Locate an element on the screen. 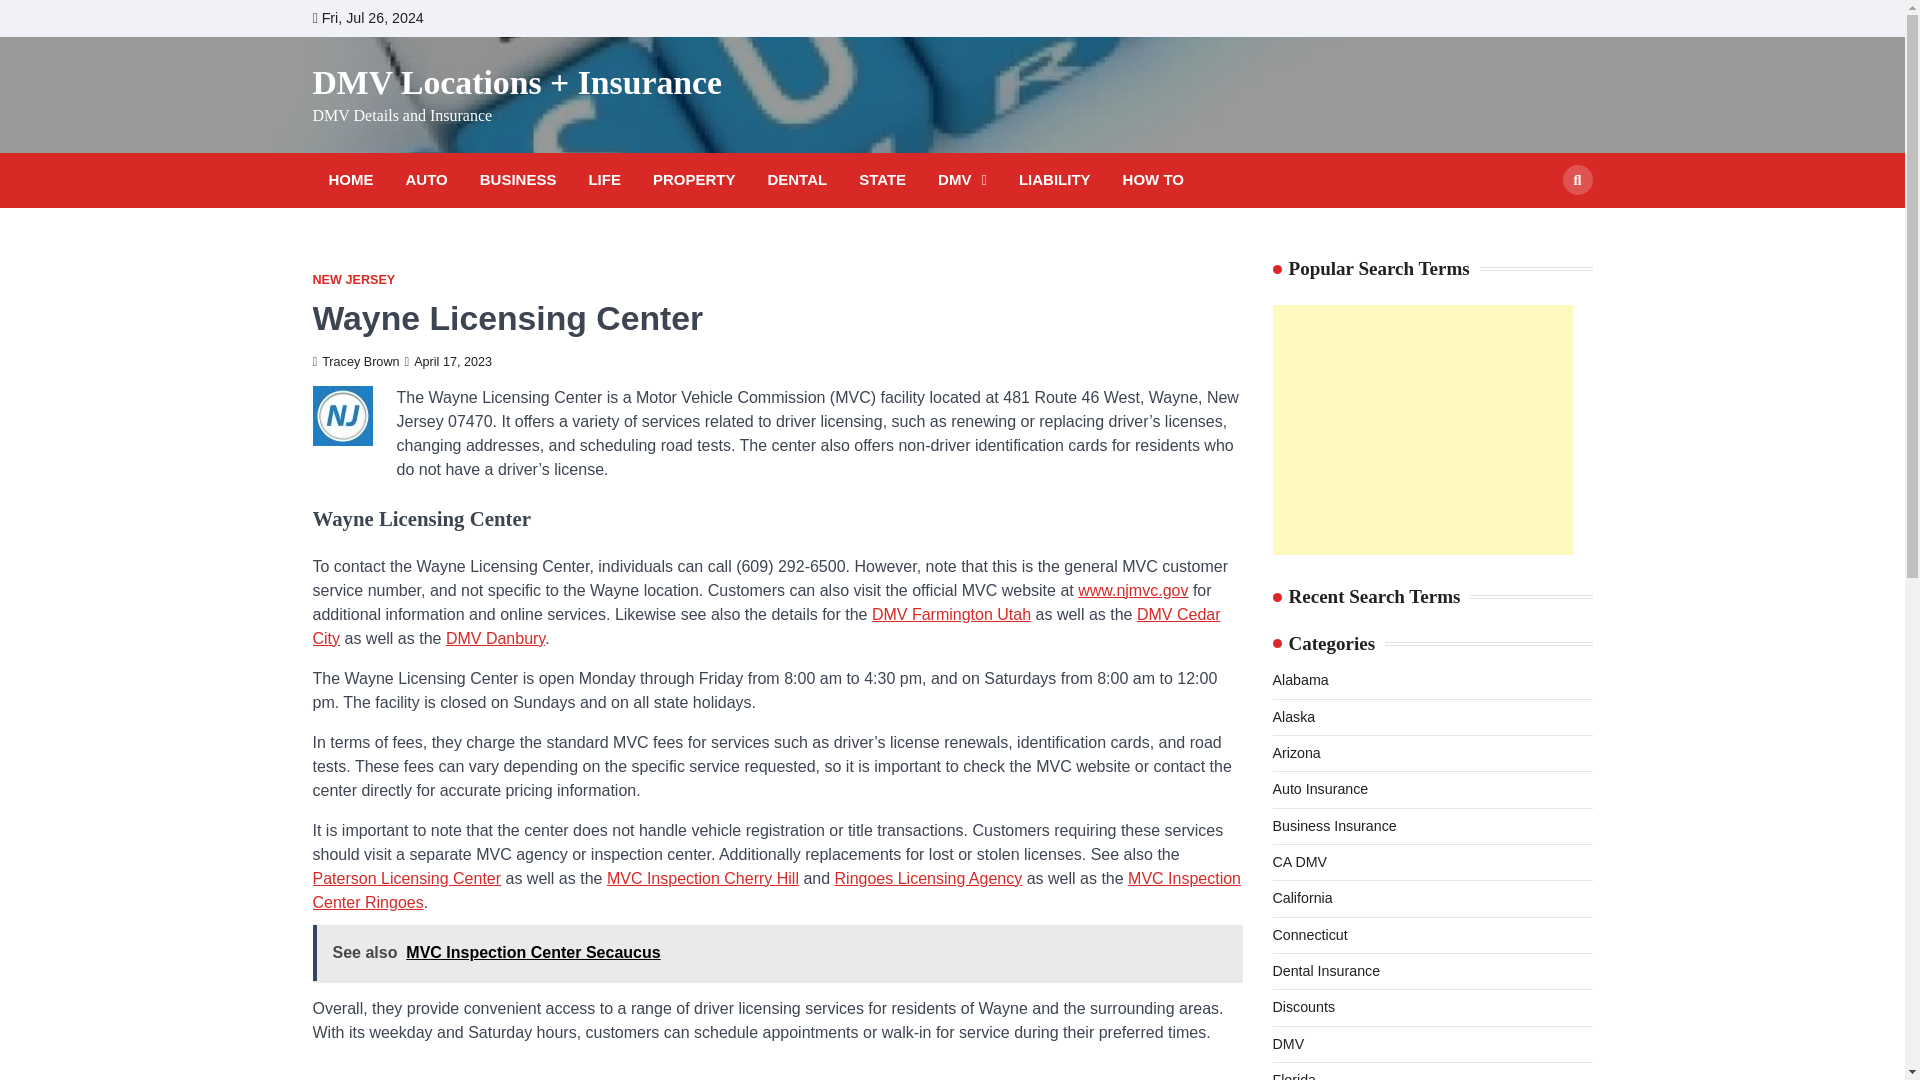  www.njmvc.gov is located at coordinates (1132, 590).